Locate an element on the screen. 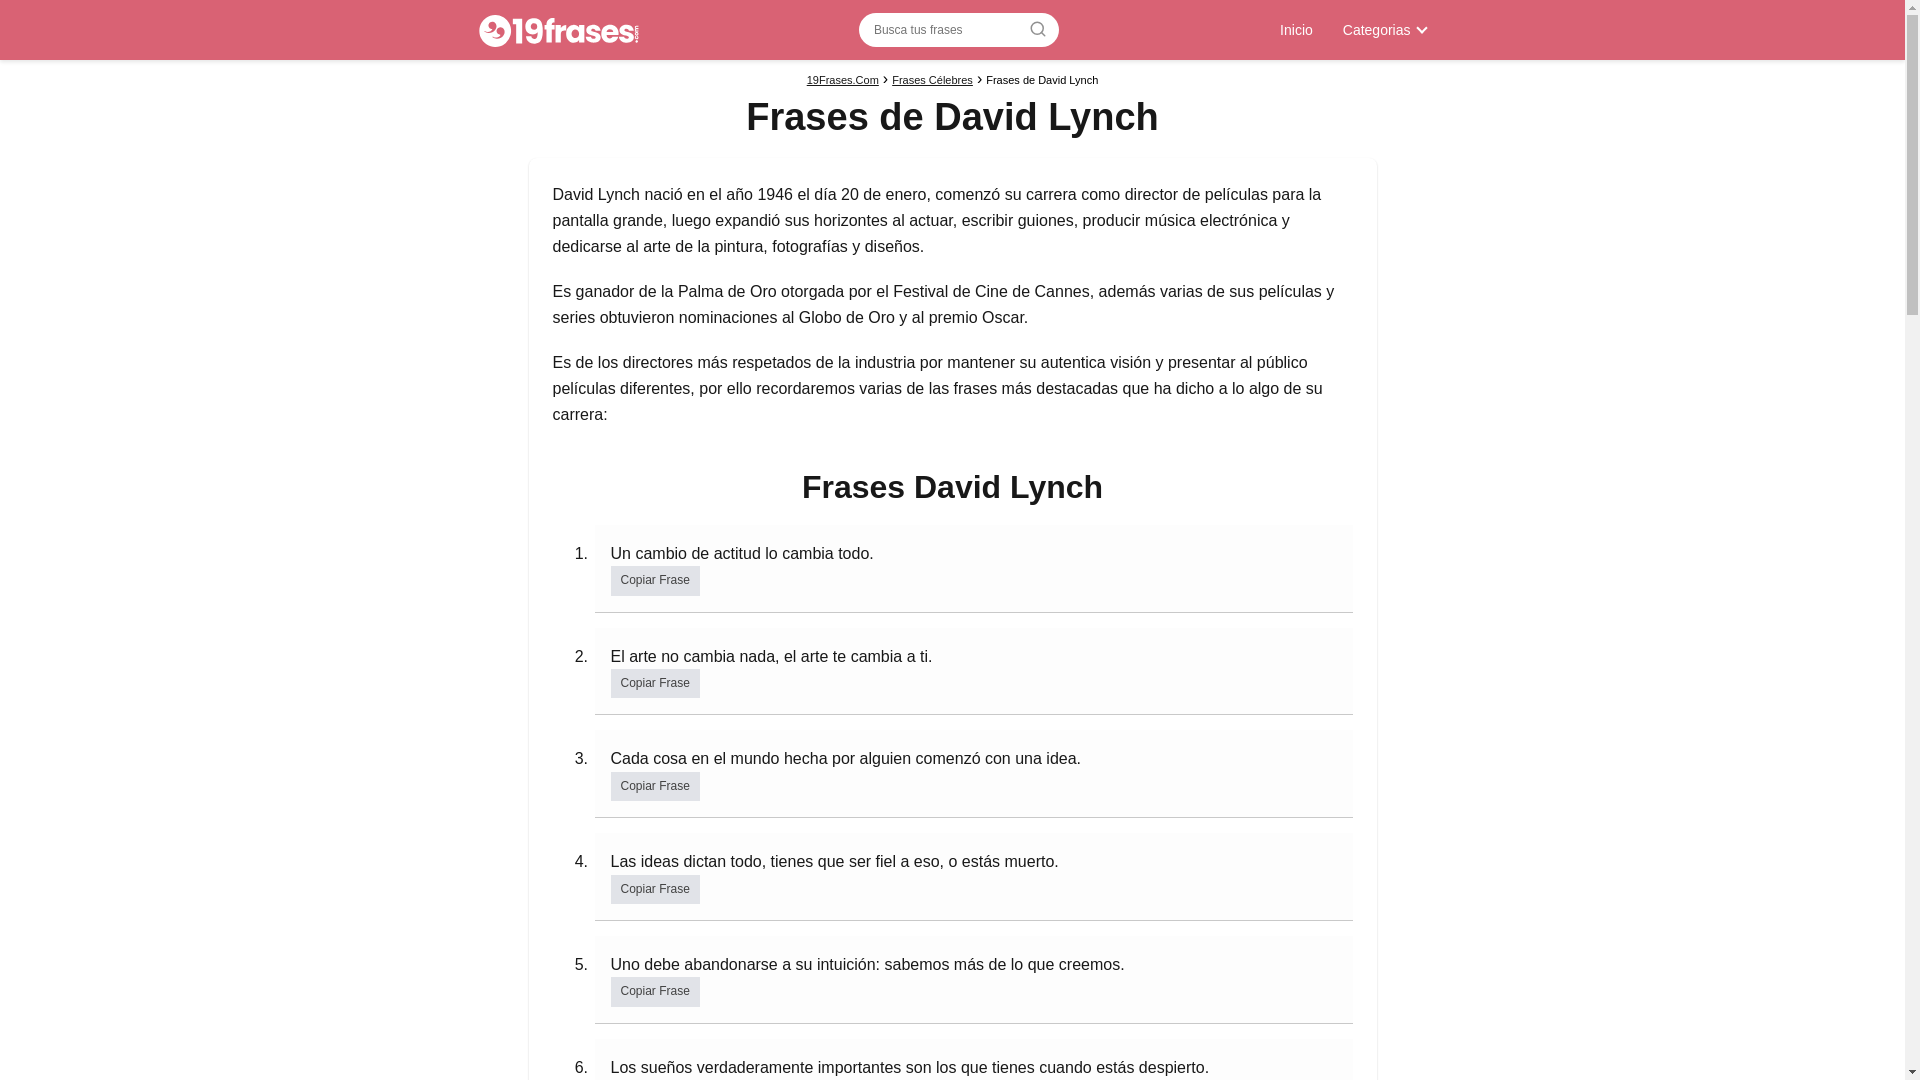 Image resolution: width=1920 pixels, height=1080 pixels. Copiar Frase is located at coordinates (654, 890).